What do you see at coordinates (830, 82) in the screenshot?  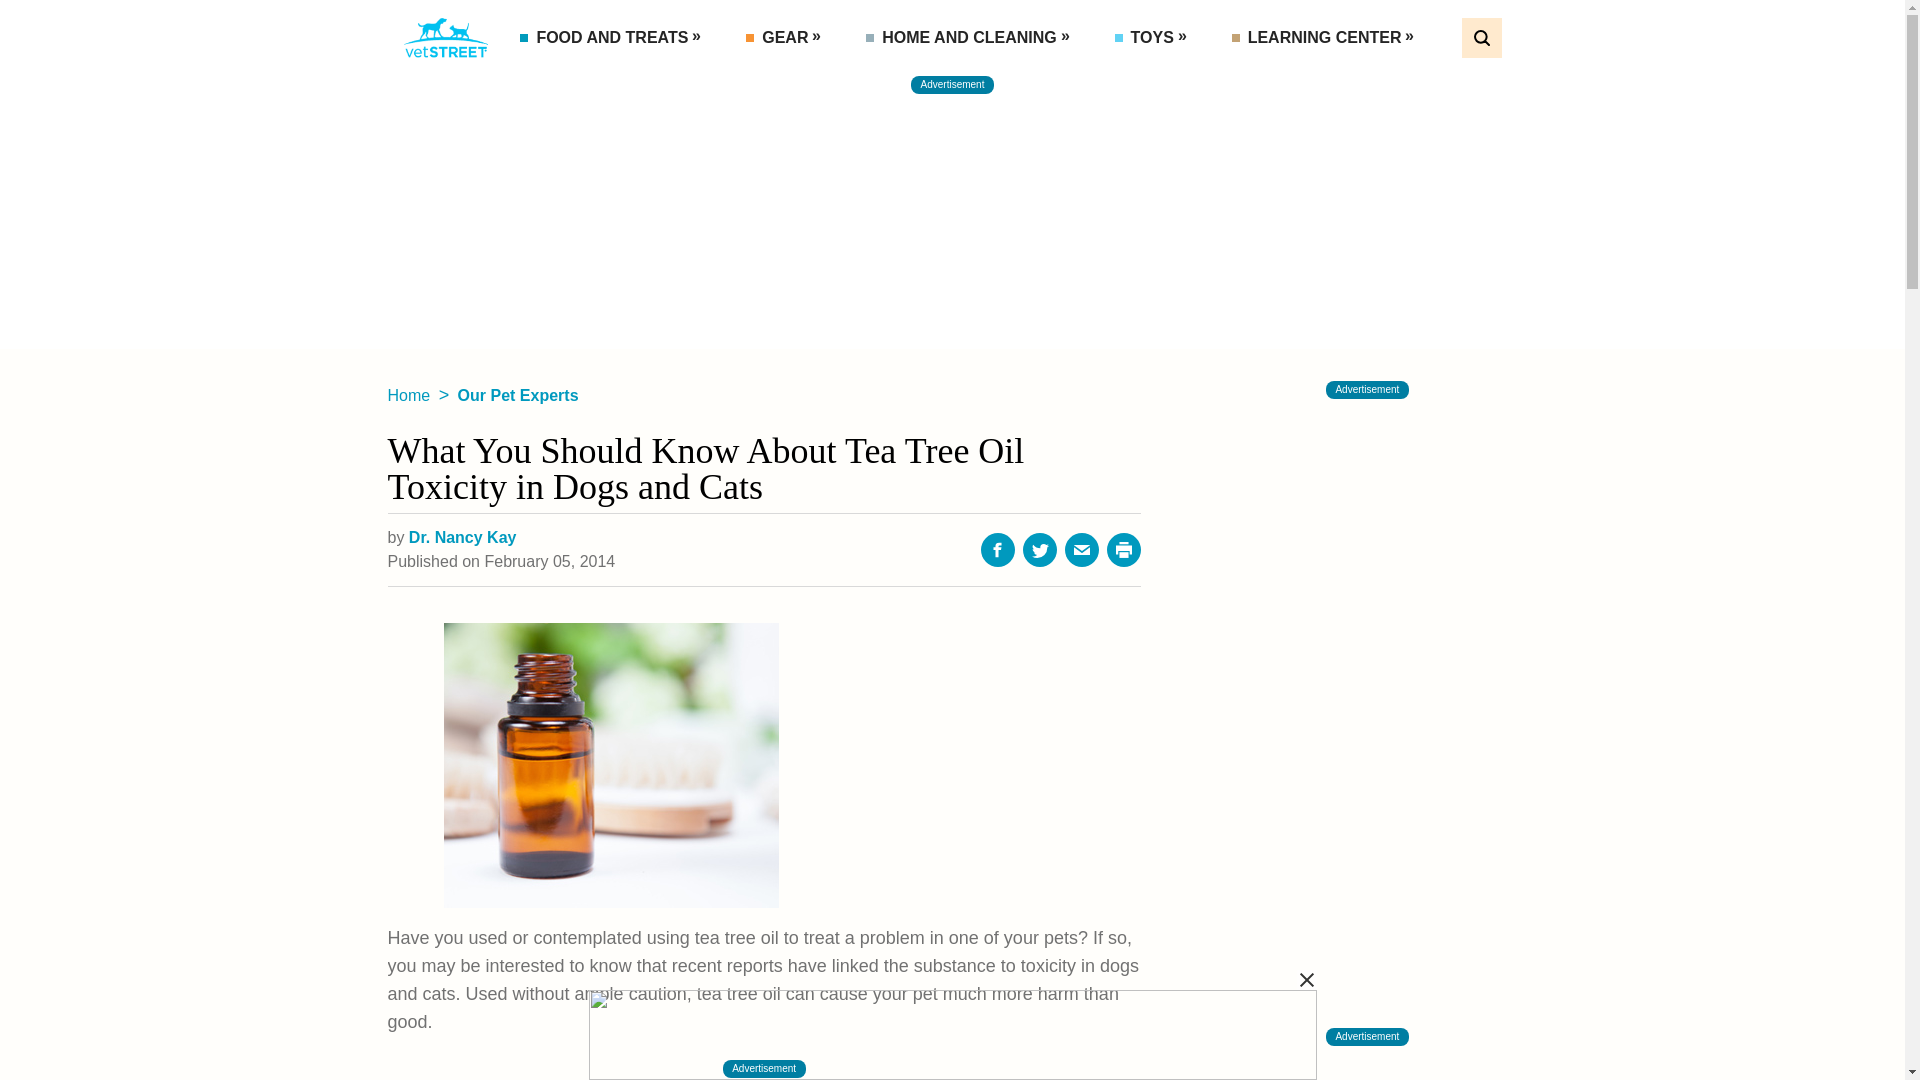 I see `Cat Gear` at bounding box center [830, 82].